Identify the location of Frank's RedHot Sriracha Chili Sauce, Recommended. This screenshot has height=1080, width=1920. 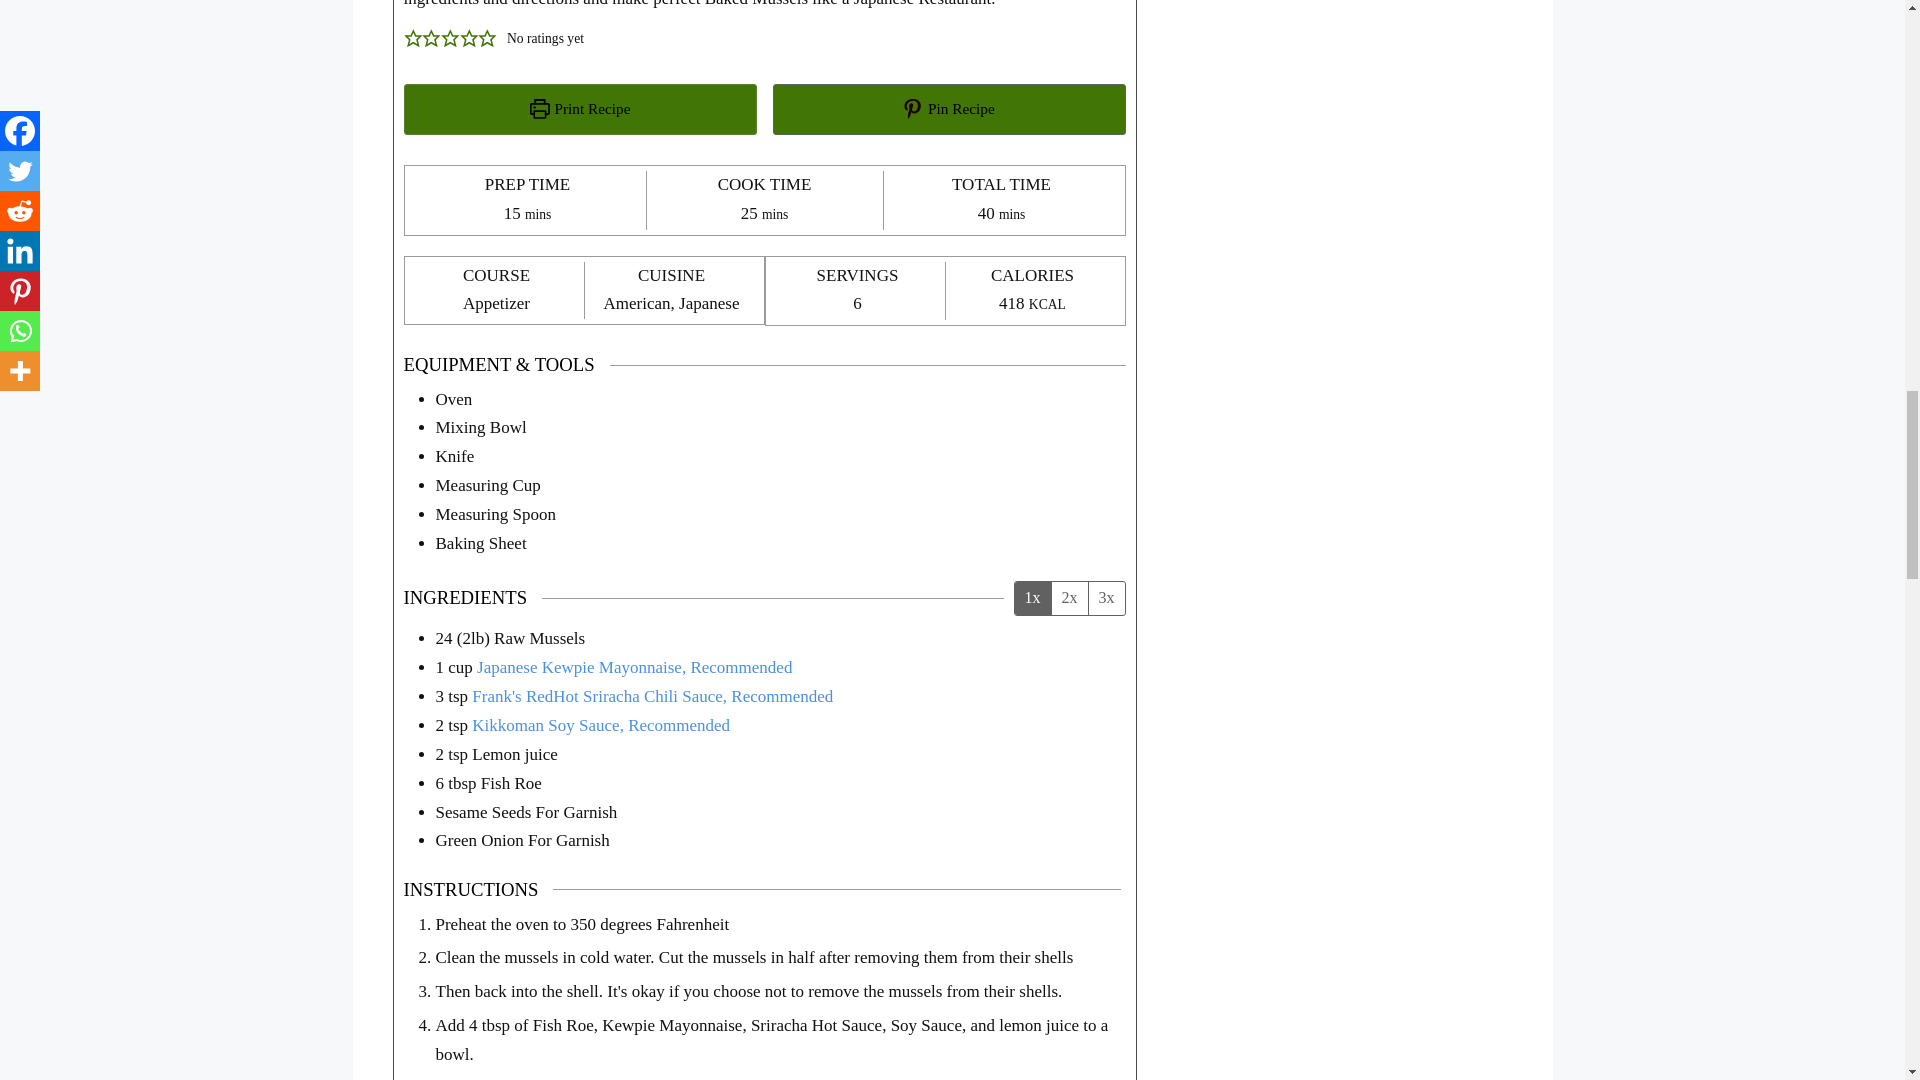
(652, 696).